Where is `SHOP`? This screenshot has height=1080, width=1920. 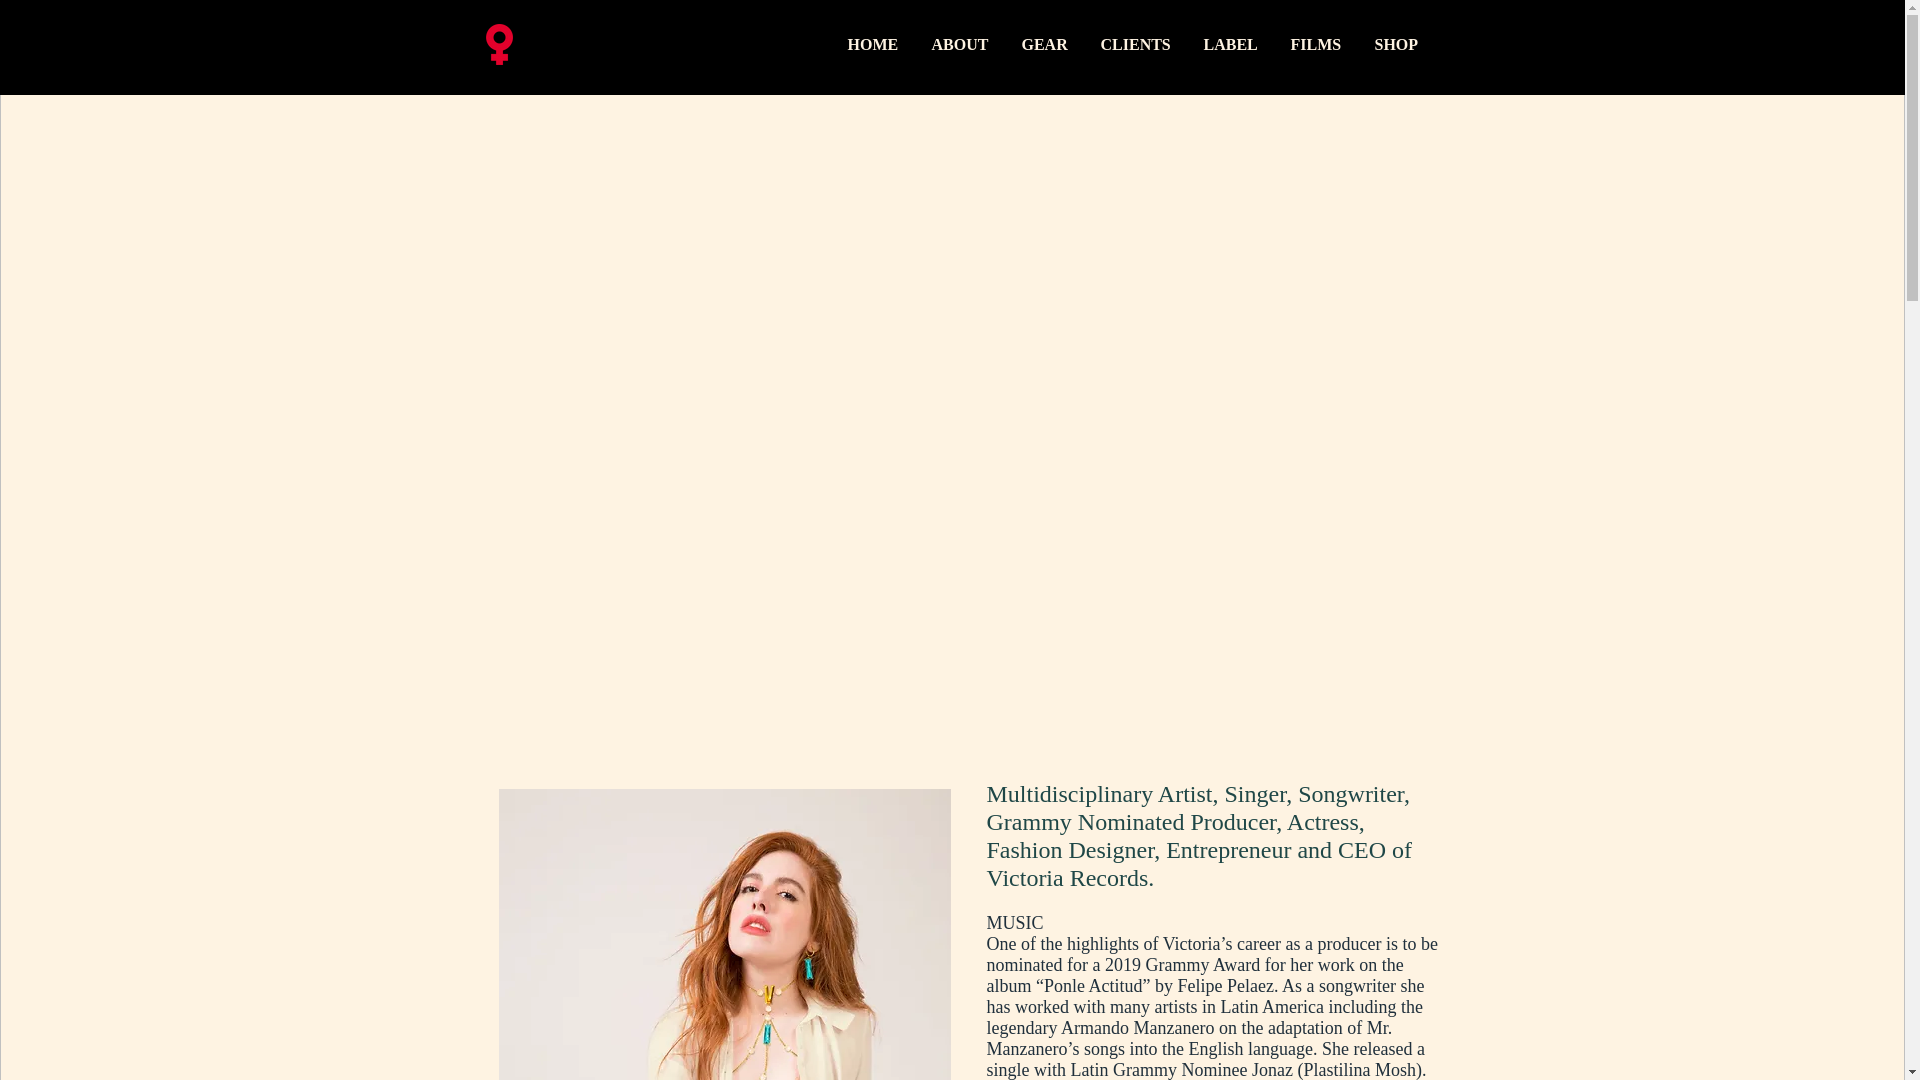 SHOP is located at coordinates (1398, 44).